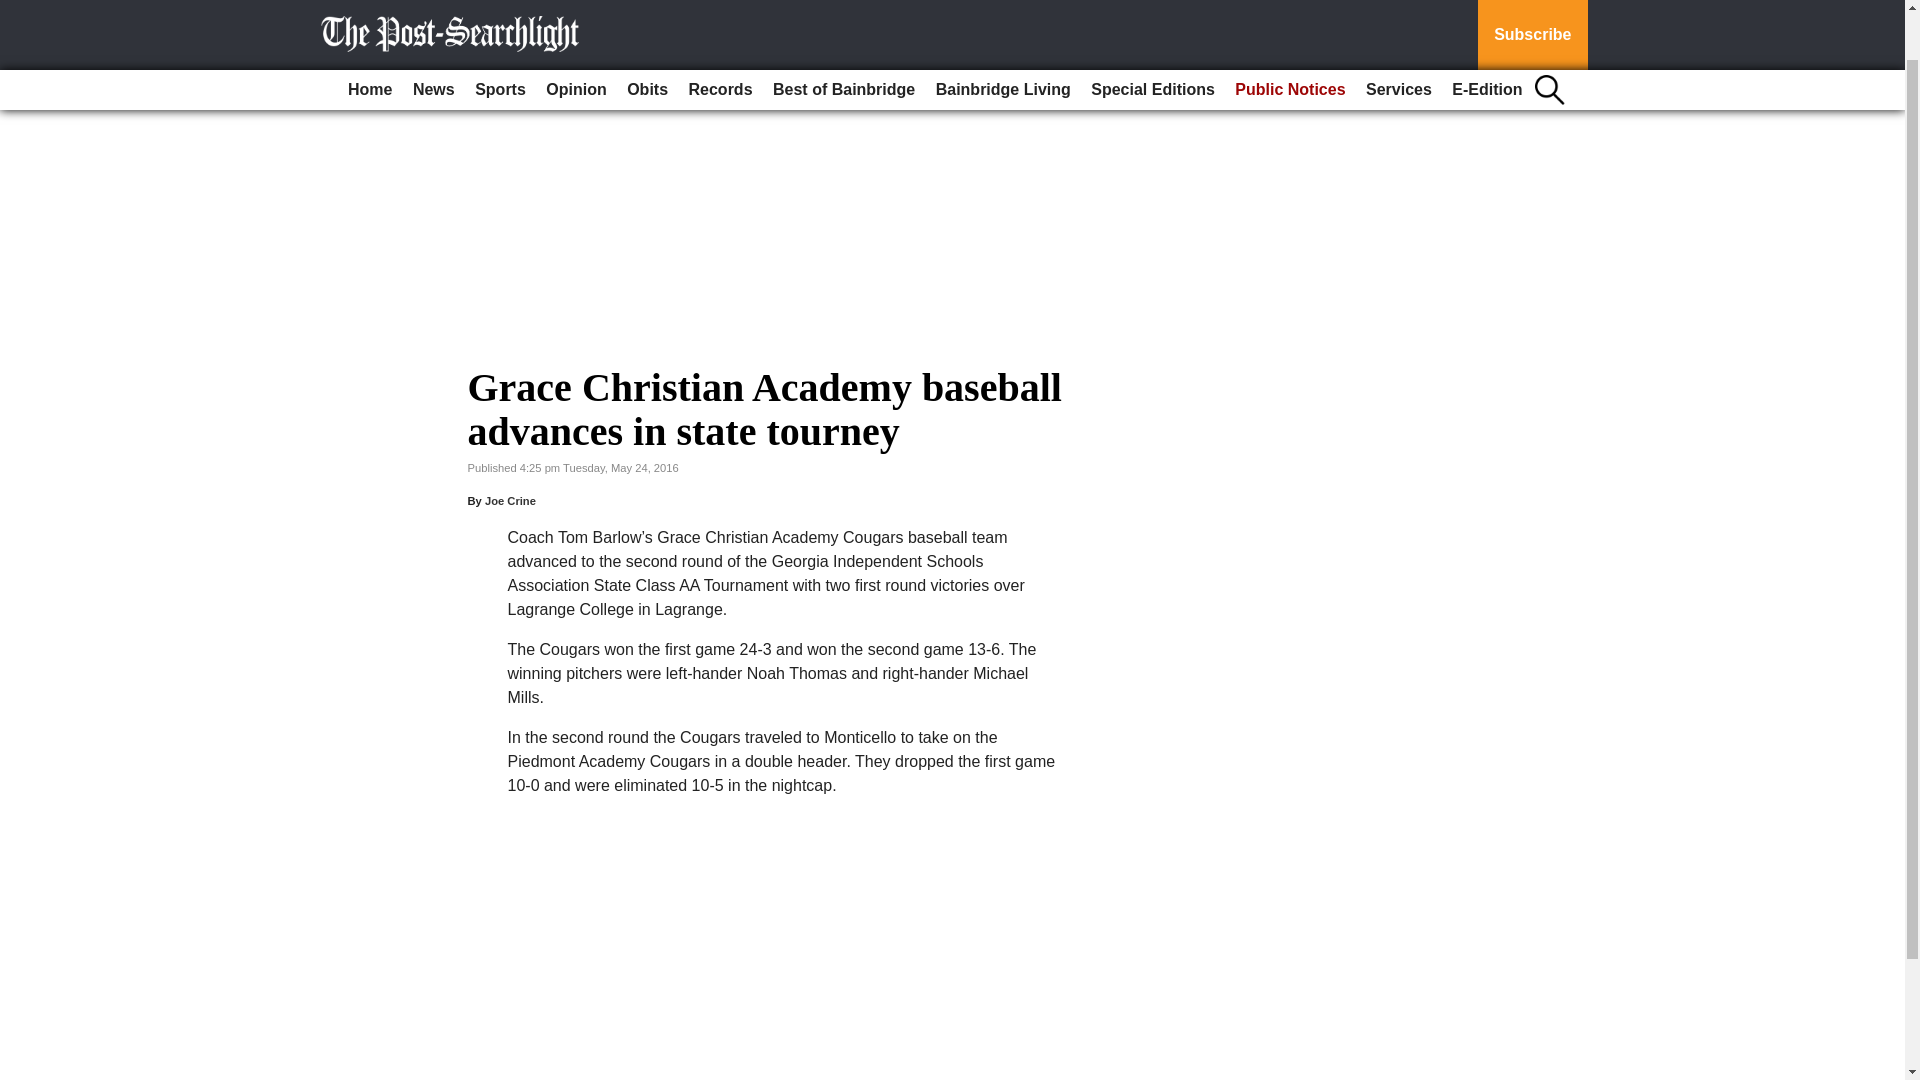  What do you see at coordinates (646, 35) in the screenshot?
I see `Obits` at bounding box center [646, 35].